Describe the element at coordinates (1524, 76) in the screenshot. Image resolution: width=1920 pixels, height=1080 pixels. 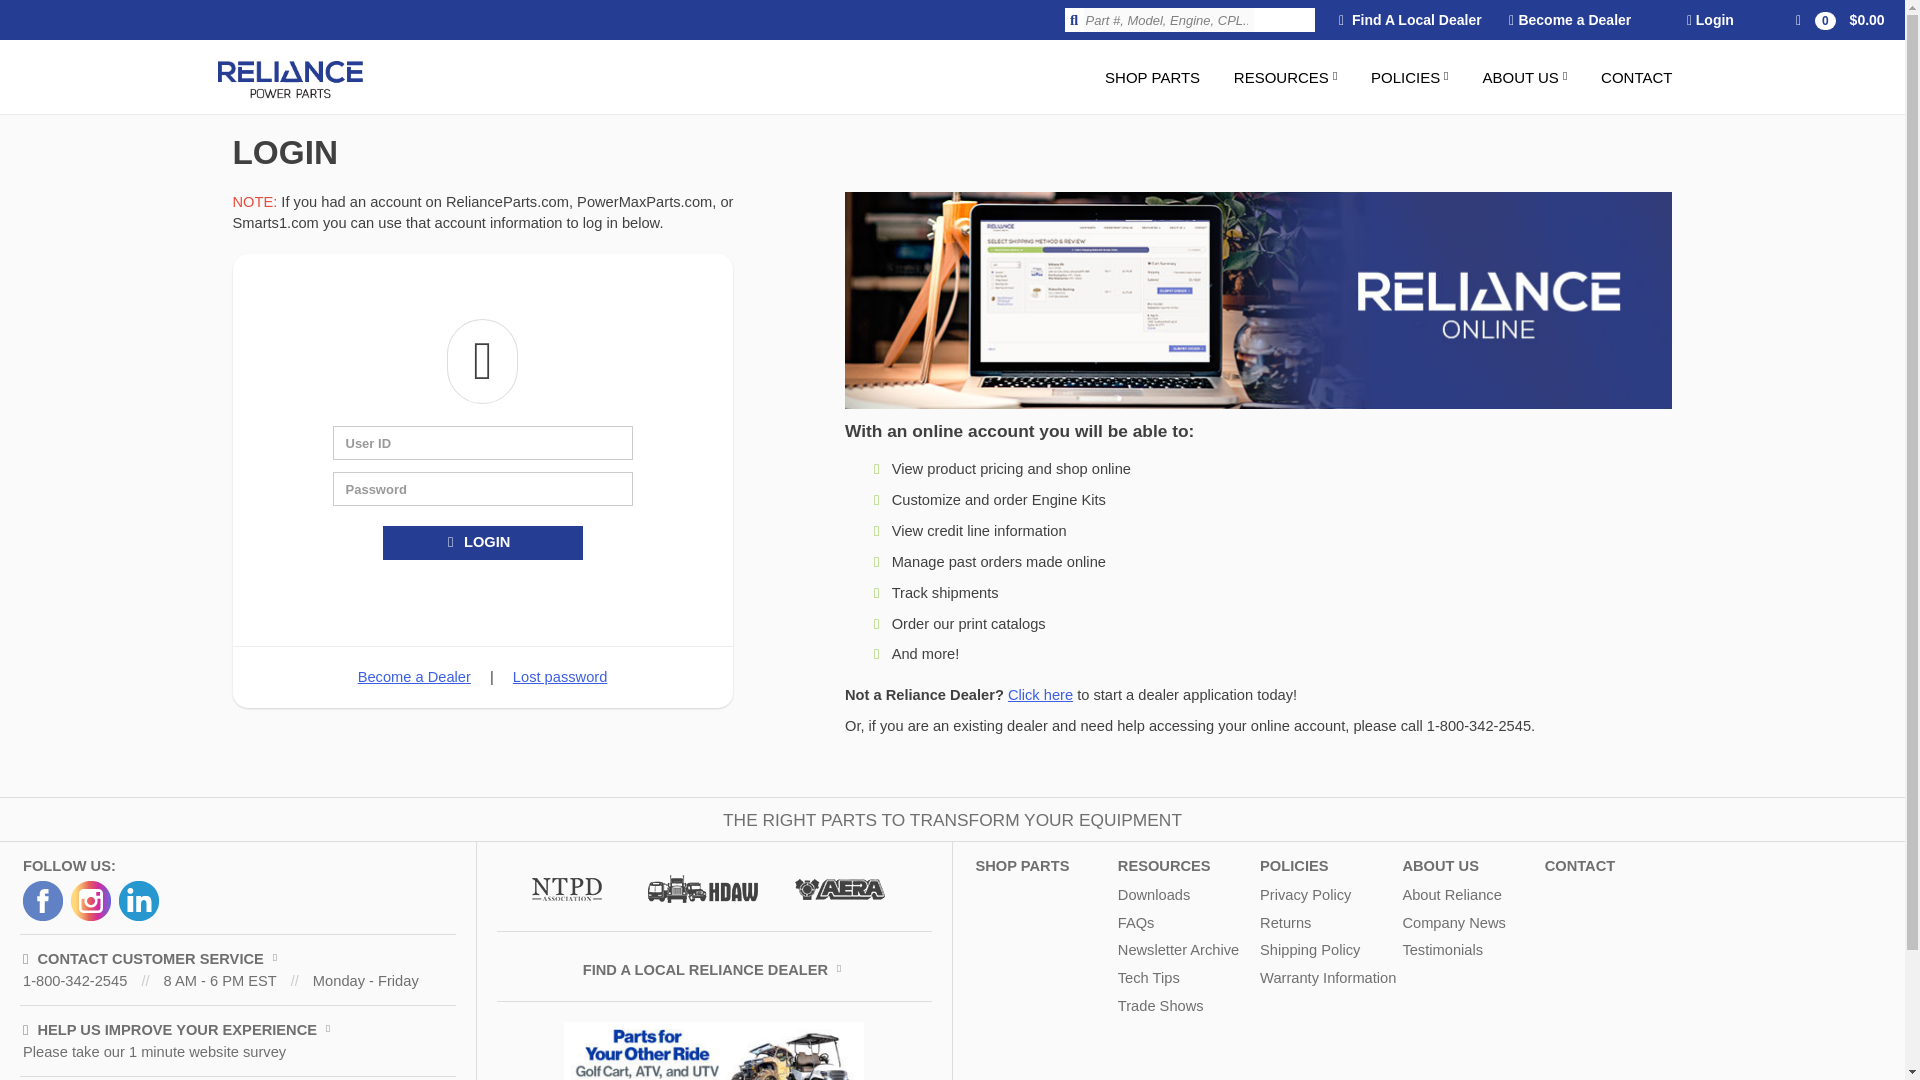
I see `ABOUT US` at that location.